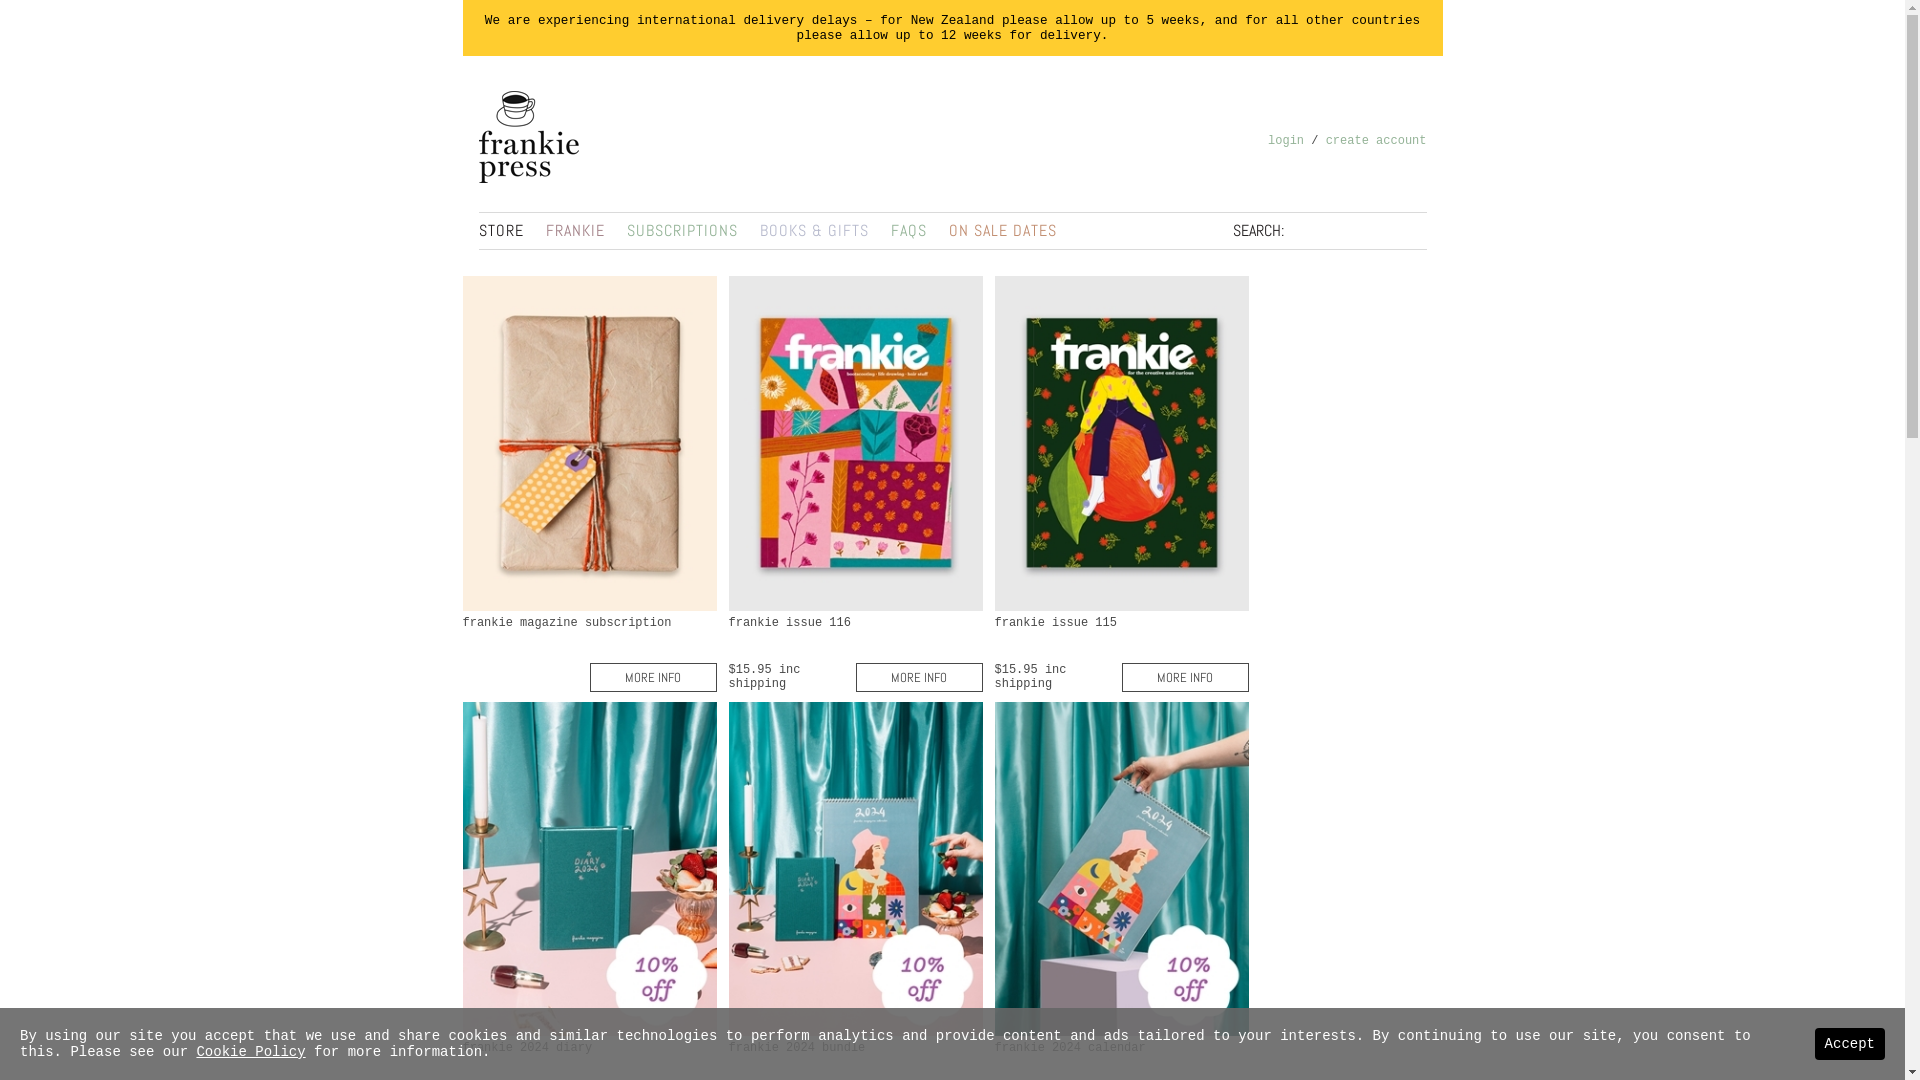 Image resolution: width=1920 pixels, height=1080 pixels. What do you see at coordinates (530, 142) in the screenshot?
I see `frankie press` at bounding box center [530, 142].